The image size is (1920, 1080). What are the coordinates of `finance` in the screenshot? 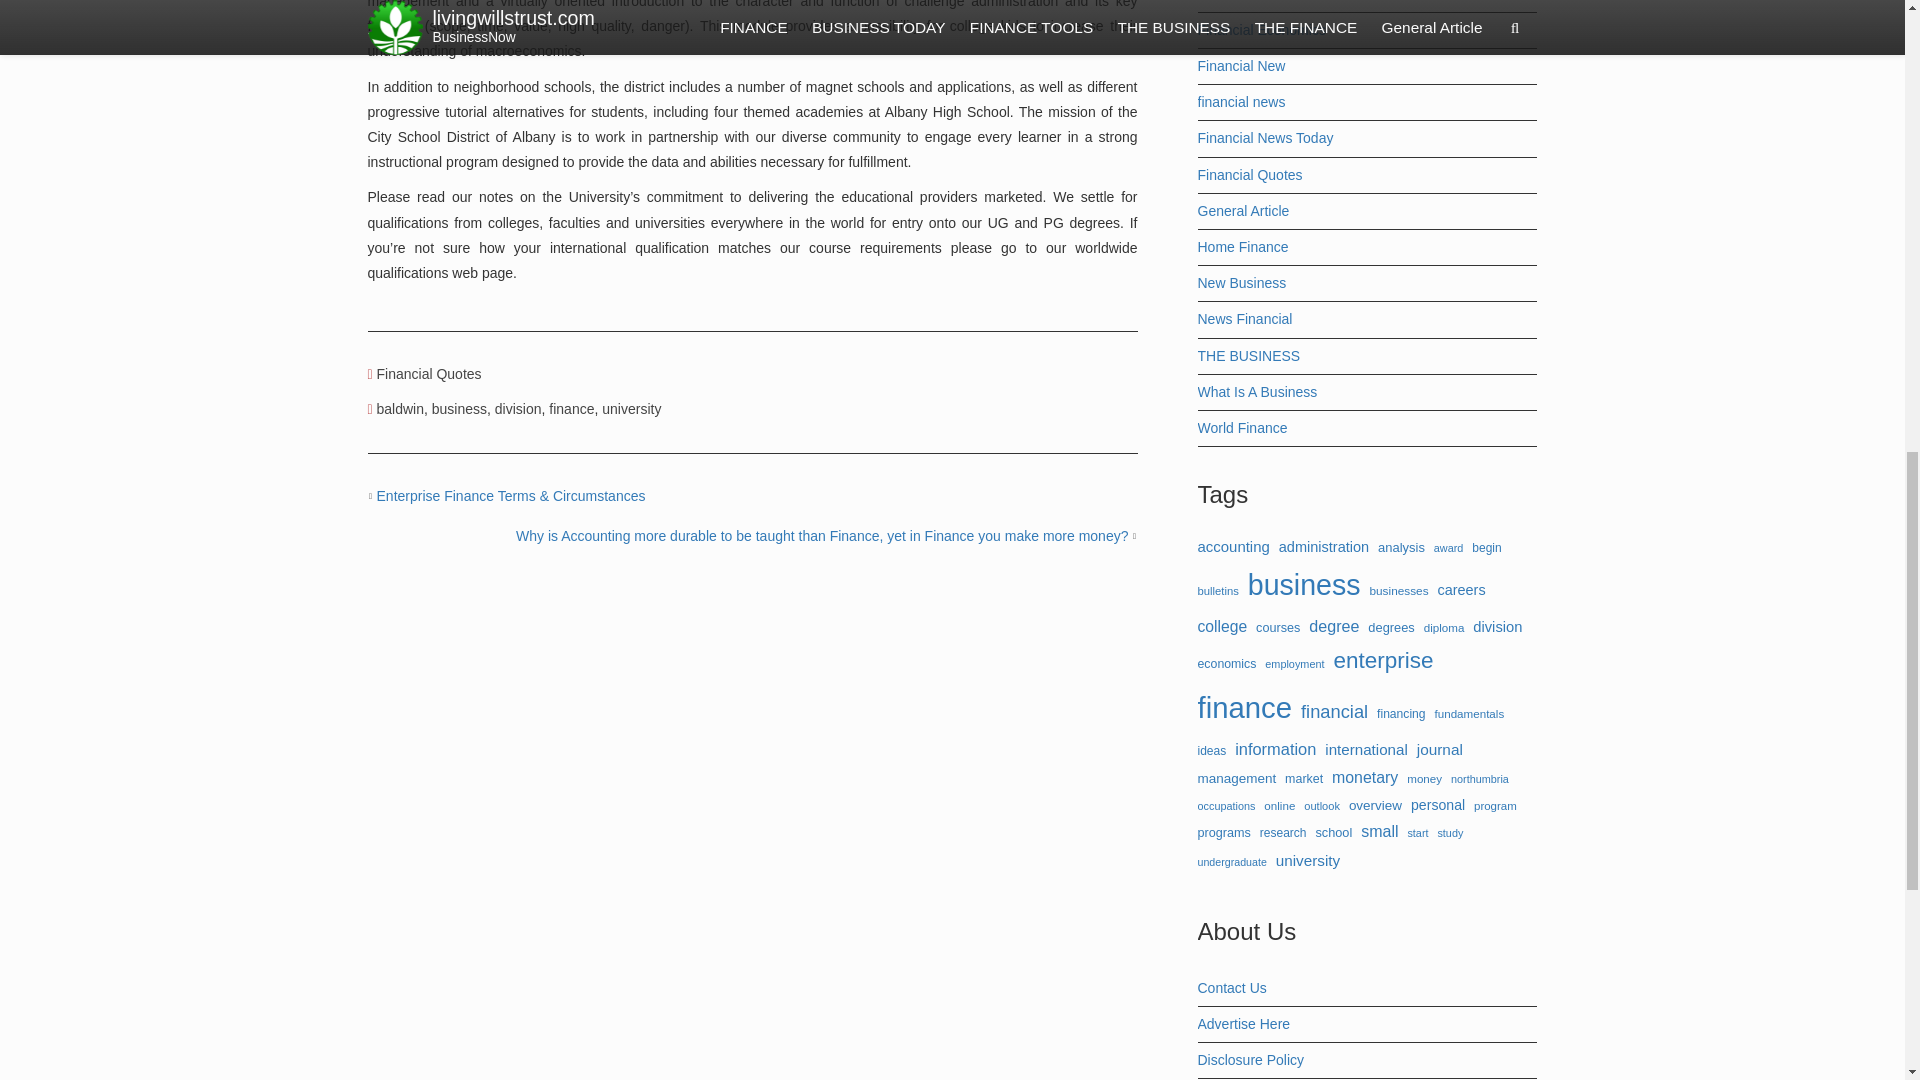 It's located at (571, 408).